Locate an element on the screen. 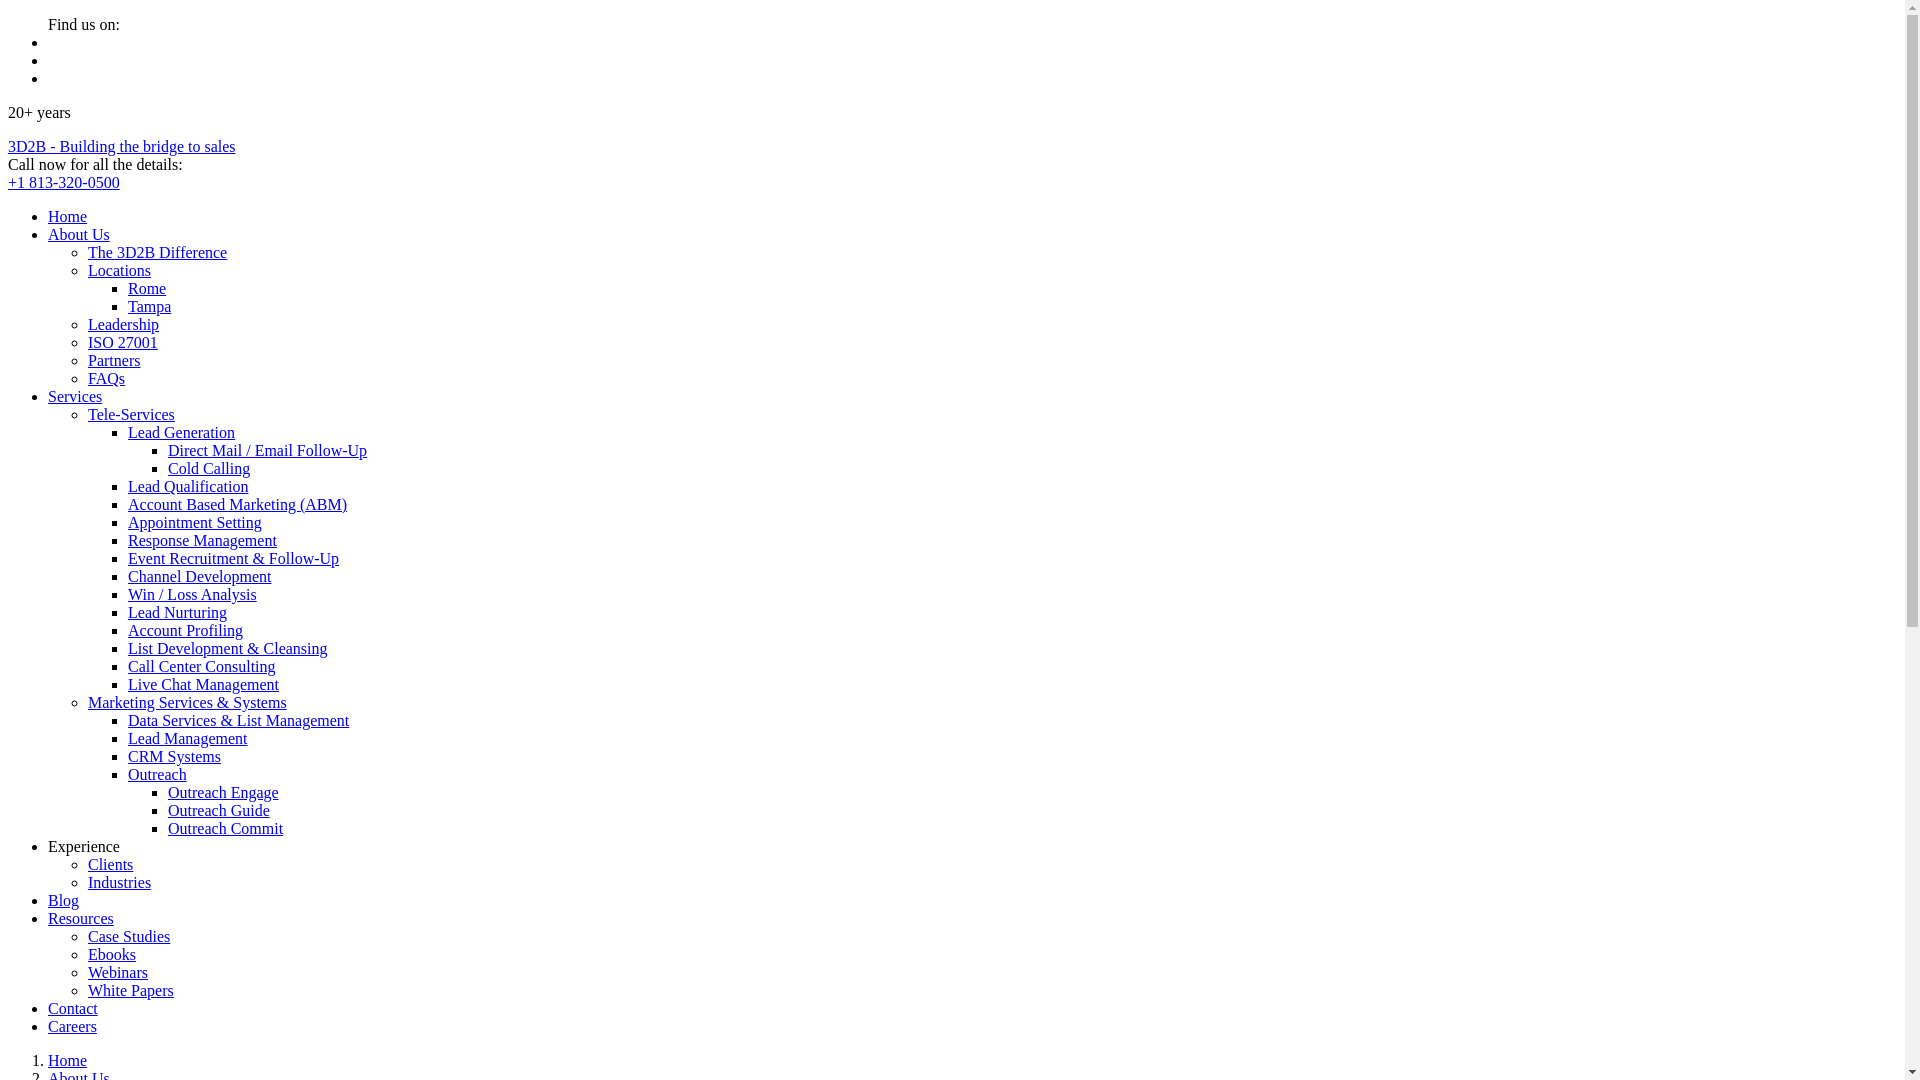 Image resolution: width=1920 pixels, height=1080 pixels. Industries is located at coordinates (120, 882).